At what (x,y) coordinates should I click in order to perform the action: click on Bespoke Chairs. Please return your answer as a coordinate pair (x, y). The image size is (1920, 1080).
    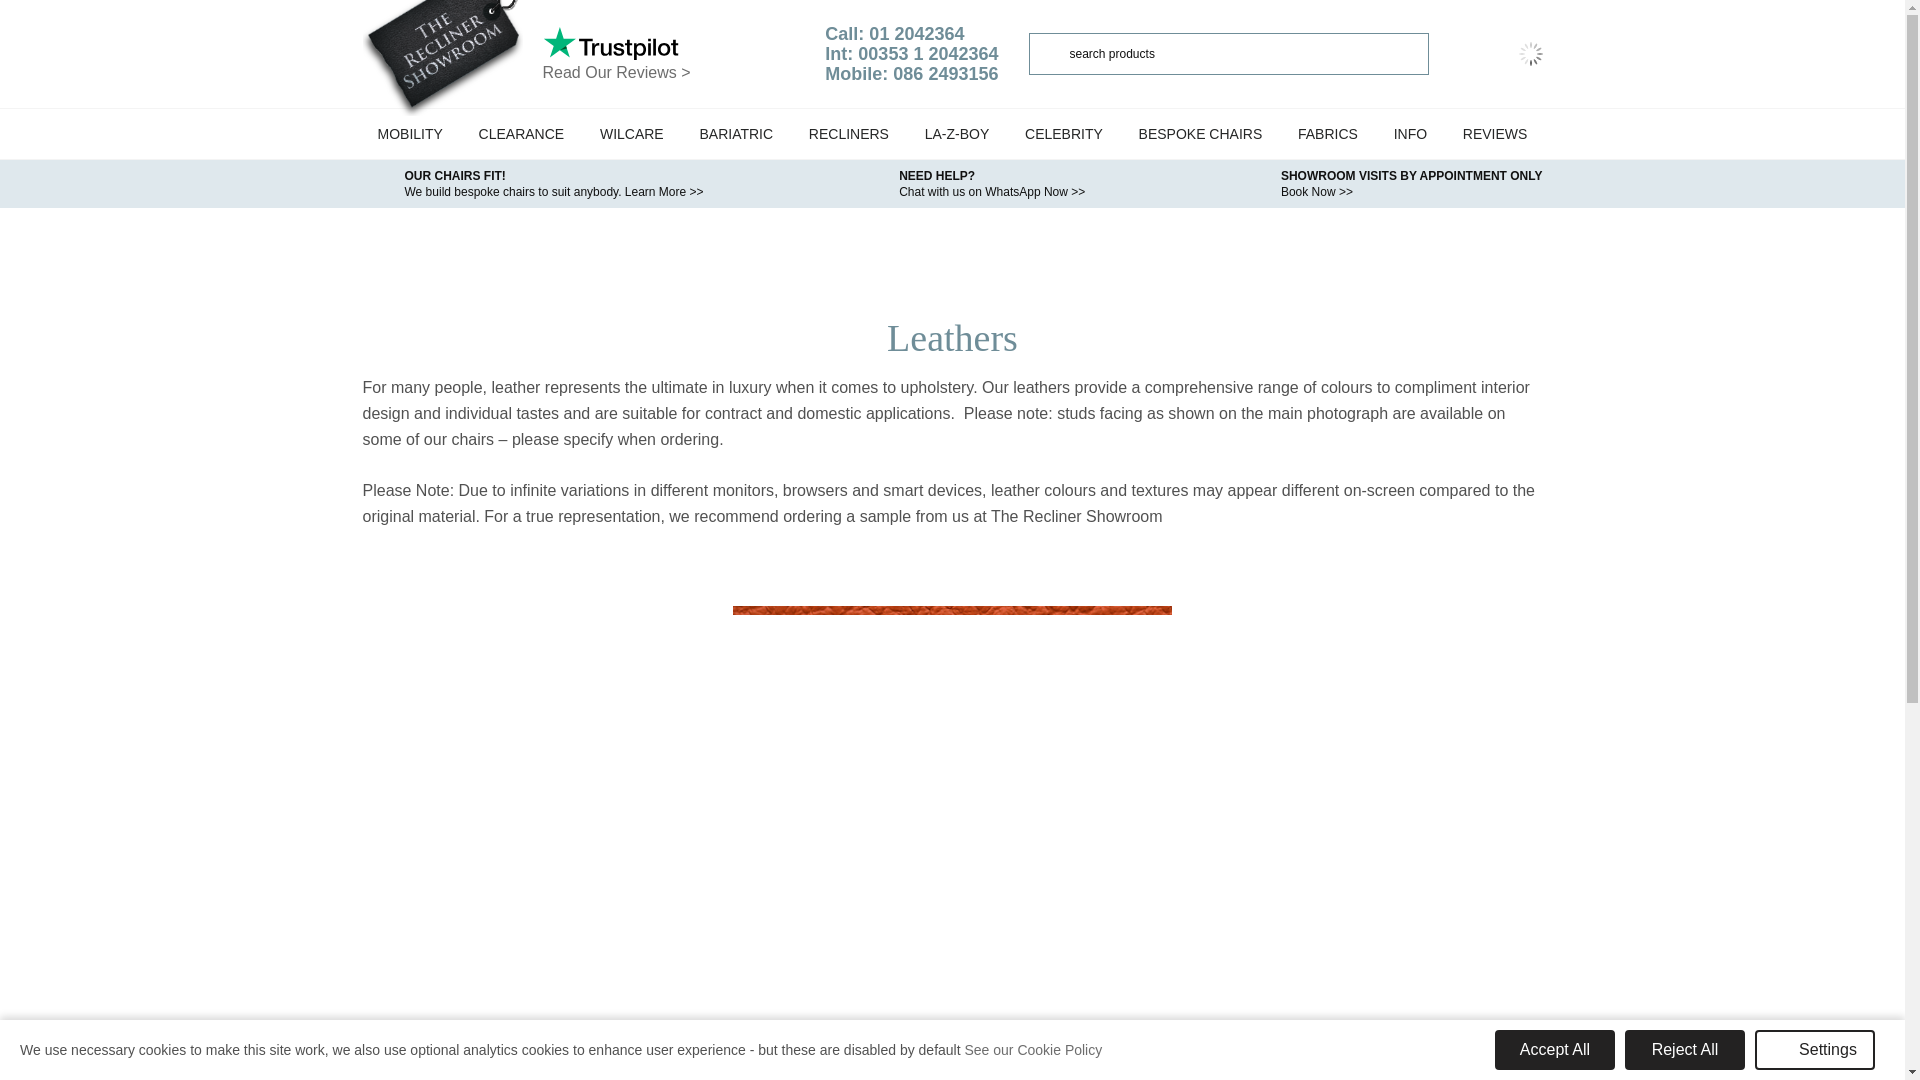
    Looking at the image, I should click on (1200, 134).